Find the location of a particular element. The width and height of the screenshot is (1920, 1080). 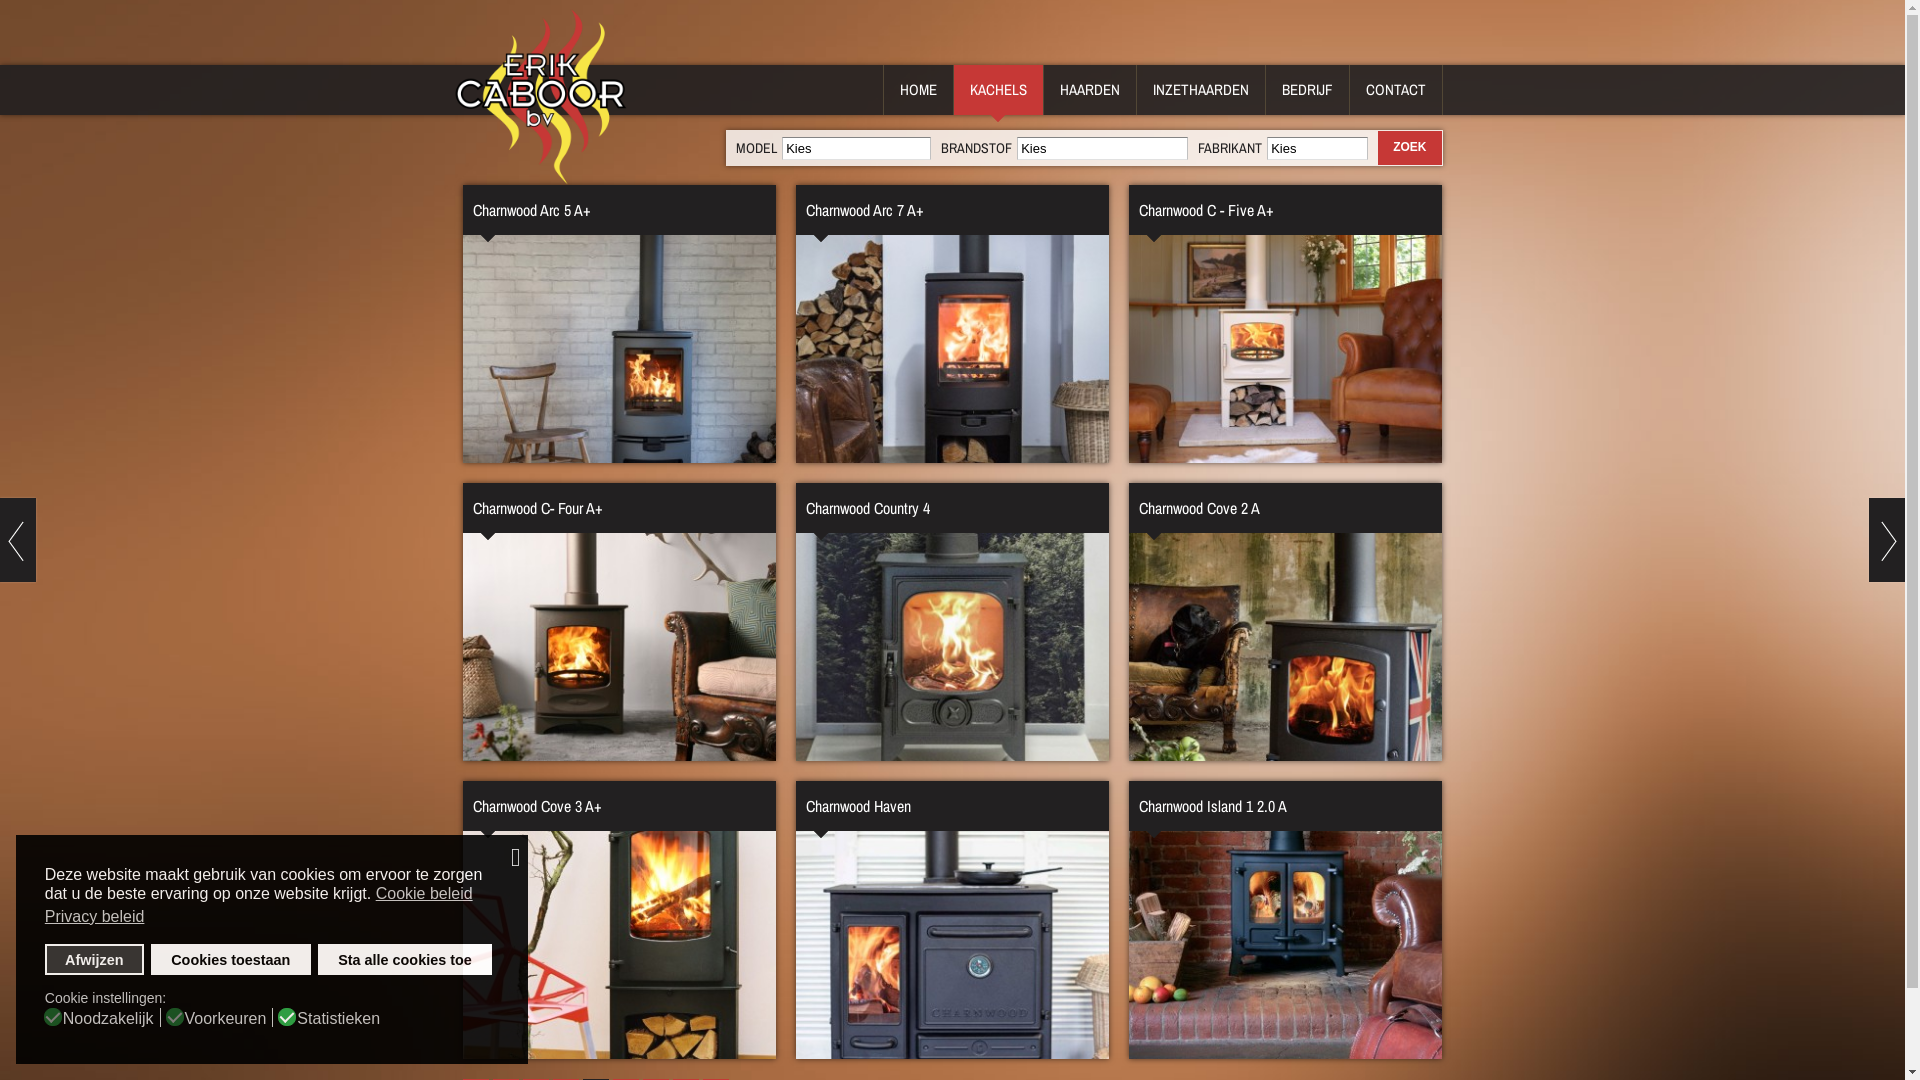

Cookies toestaan is located at coordinates (231, 960).